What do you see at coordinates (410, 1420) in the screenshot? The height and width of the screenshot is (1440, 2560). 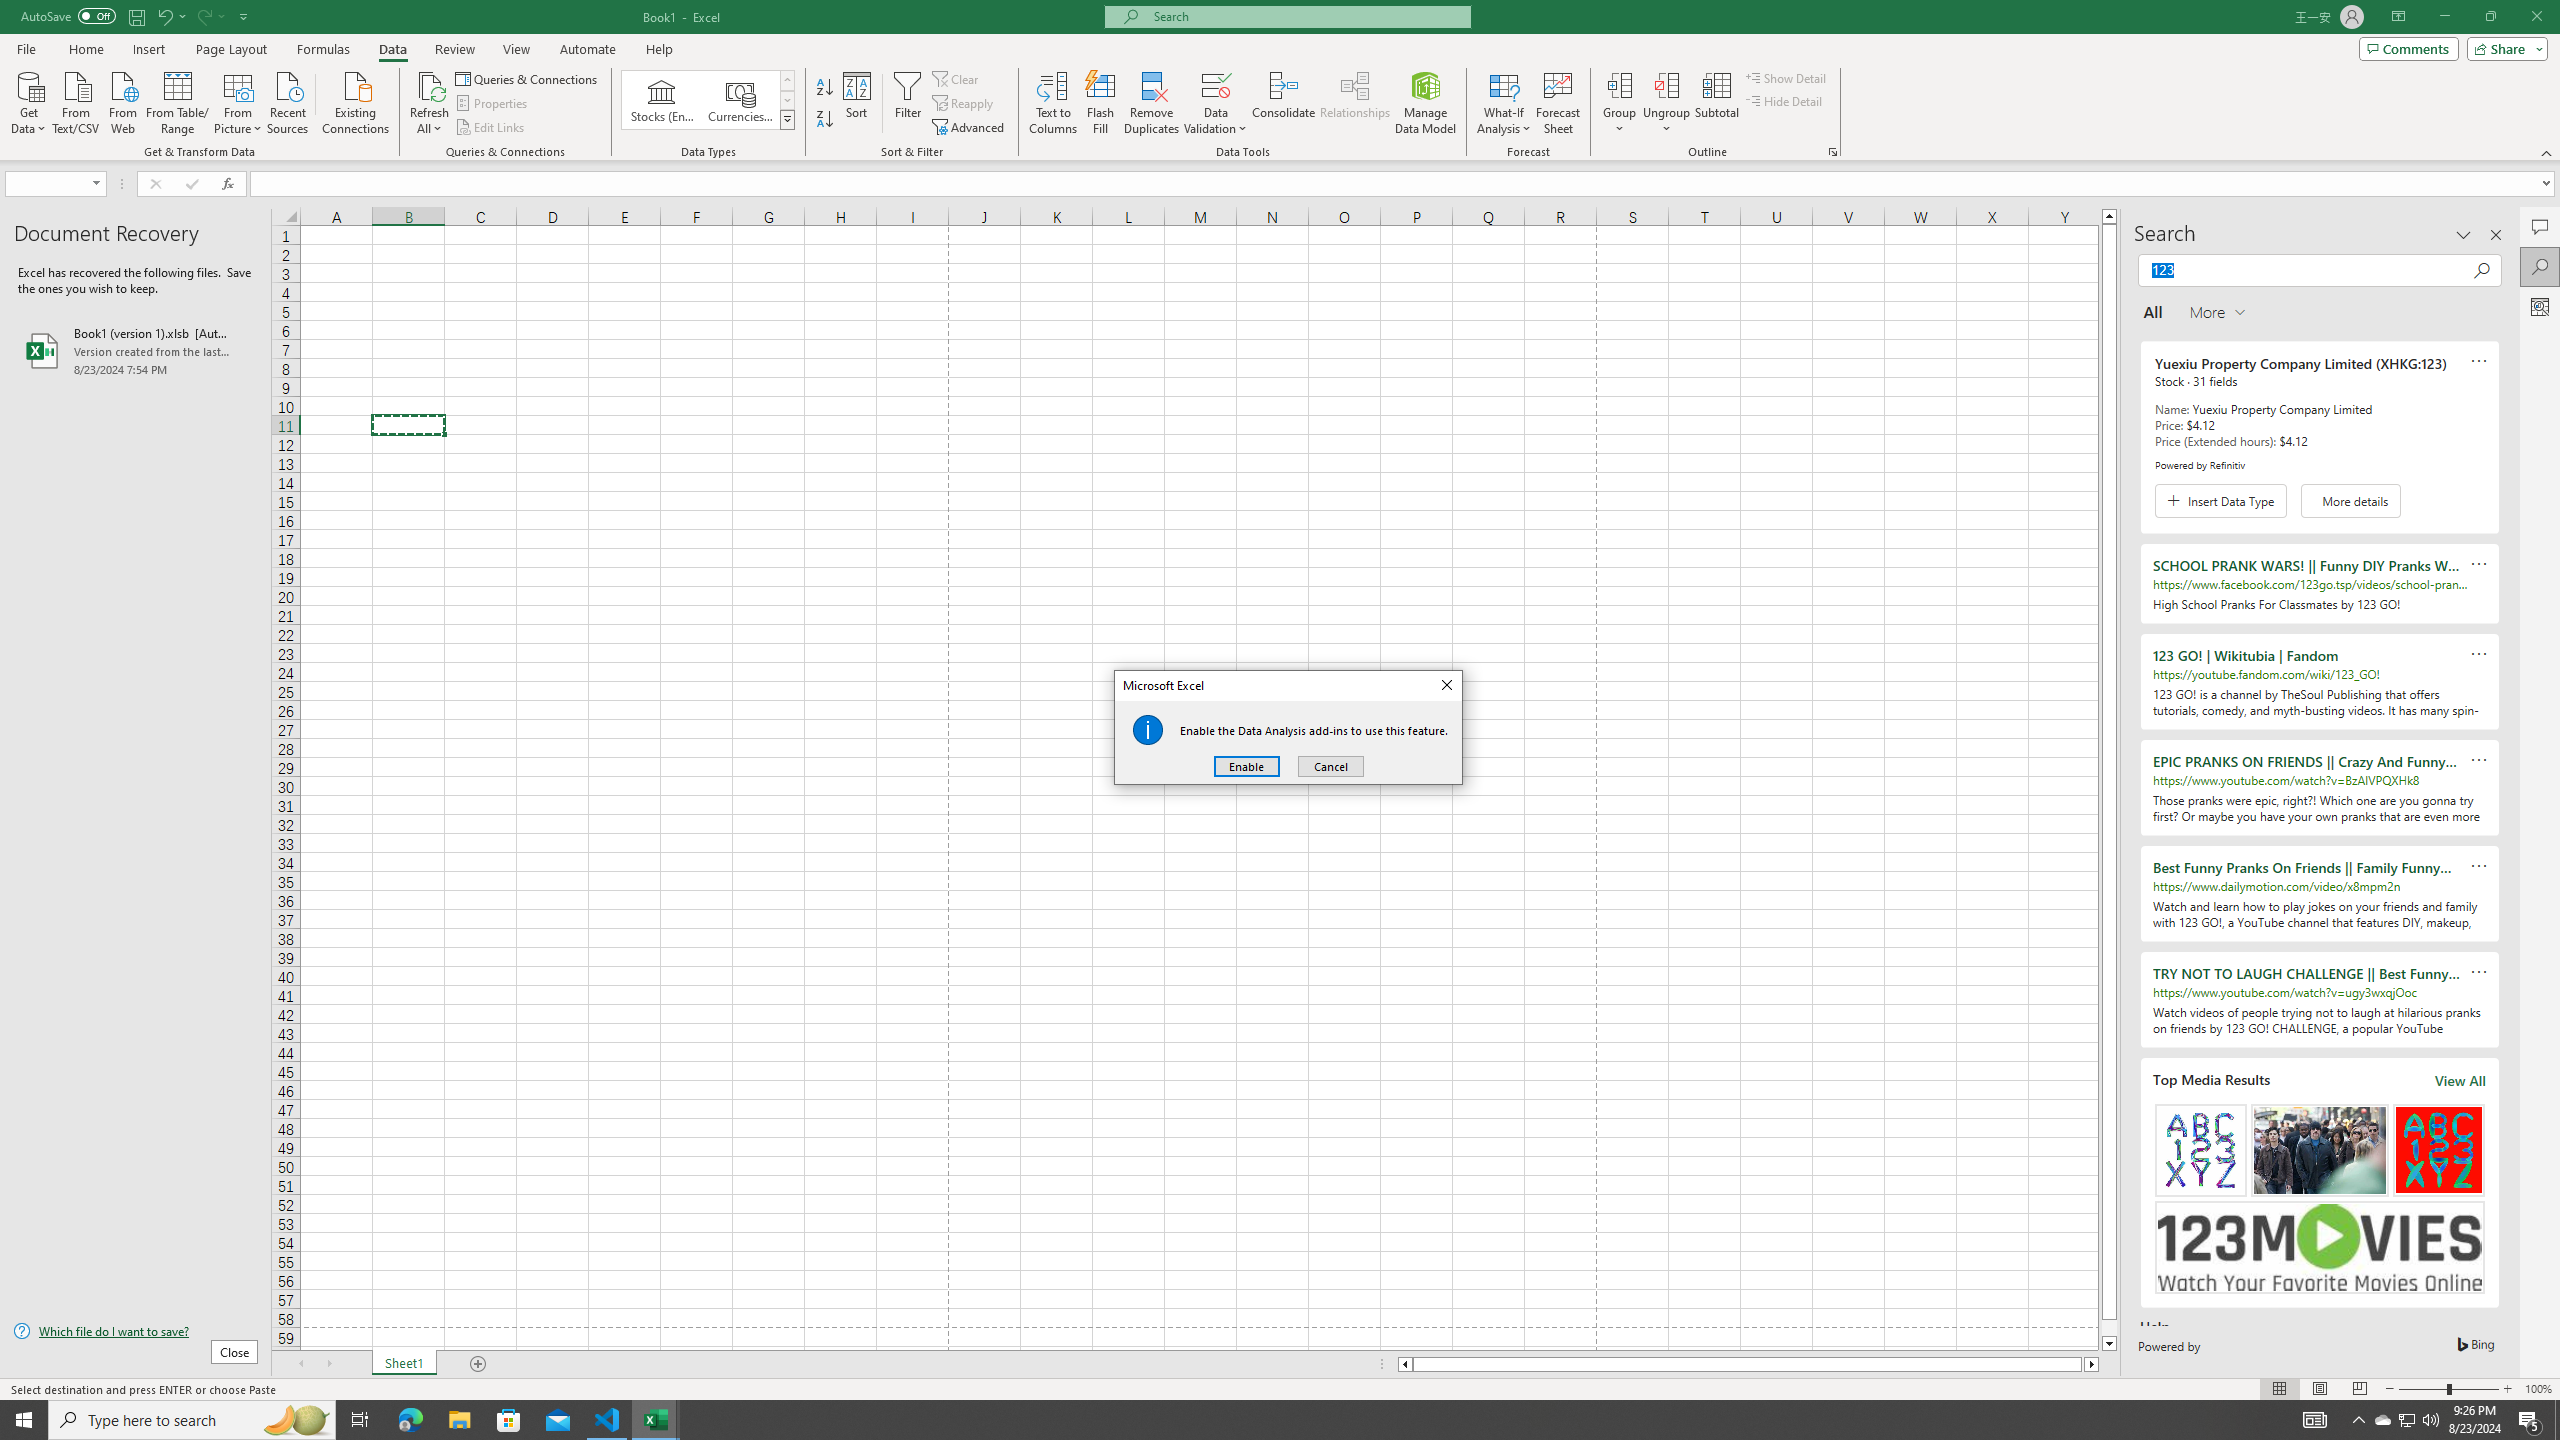 I see `Microsoft Edge` at bounding box center [410, 1420].